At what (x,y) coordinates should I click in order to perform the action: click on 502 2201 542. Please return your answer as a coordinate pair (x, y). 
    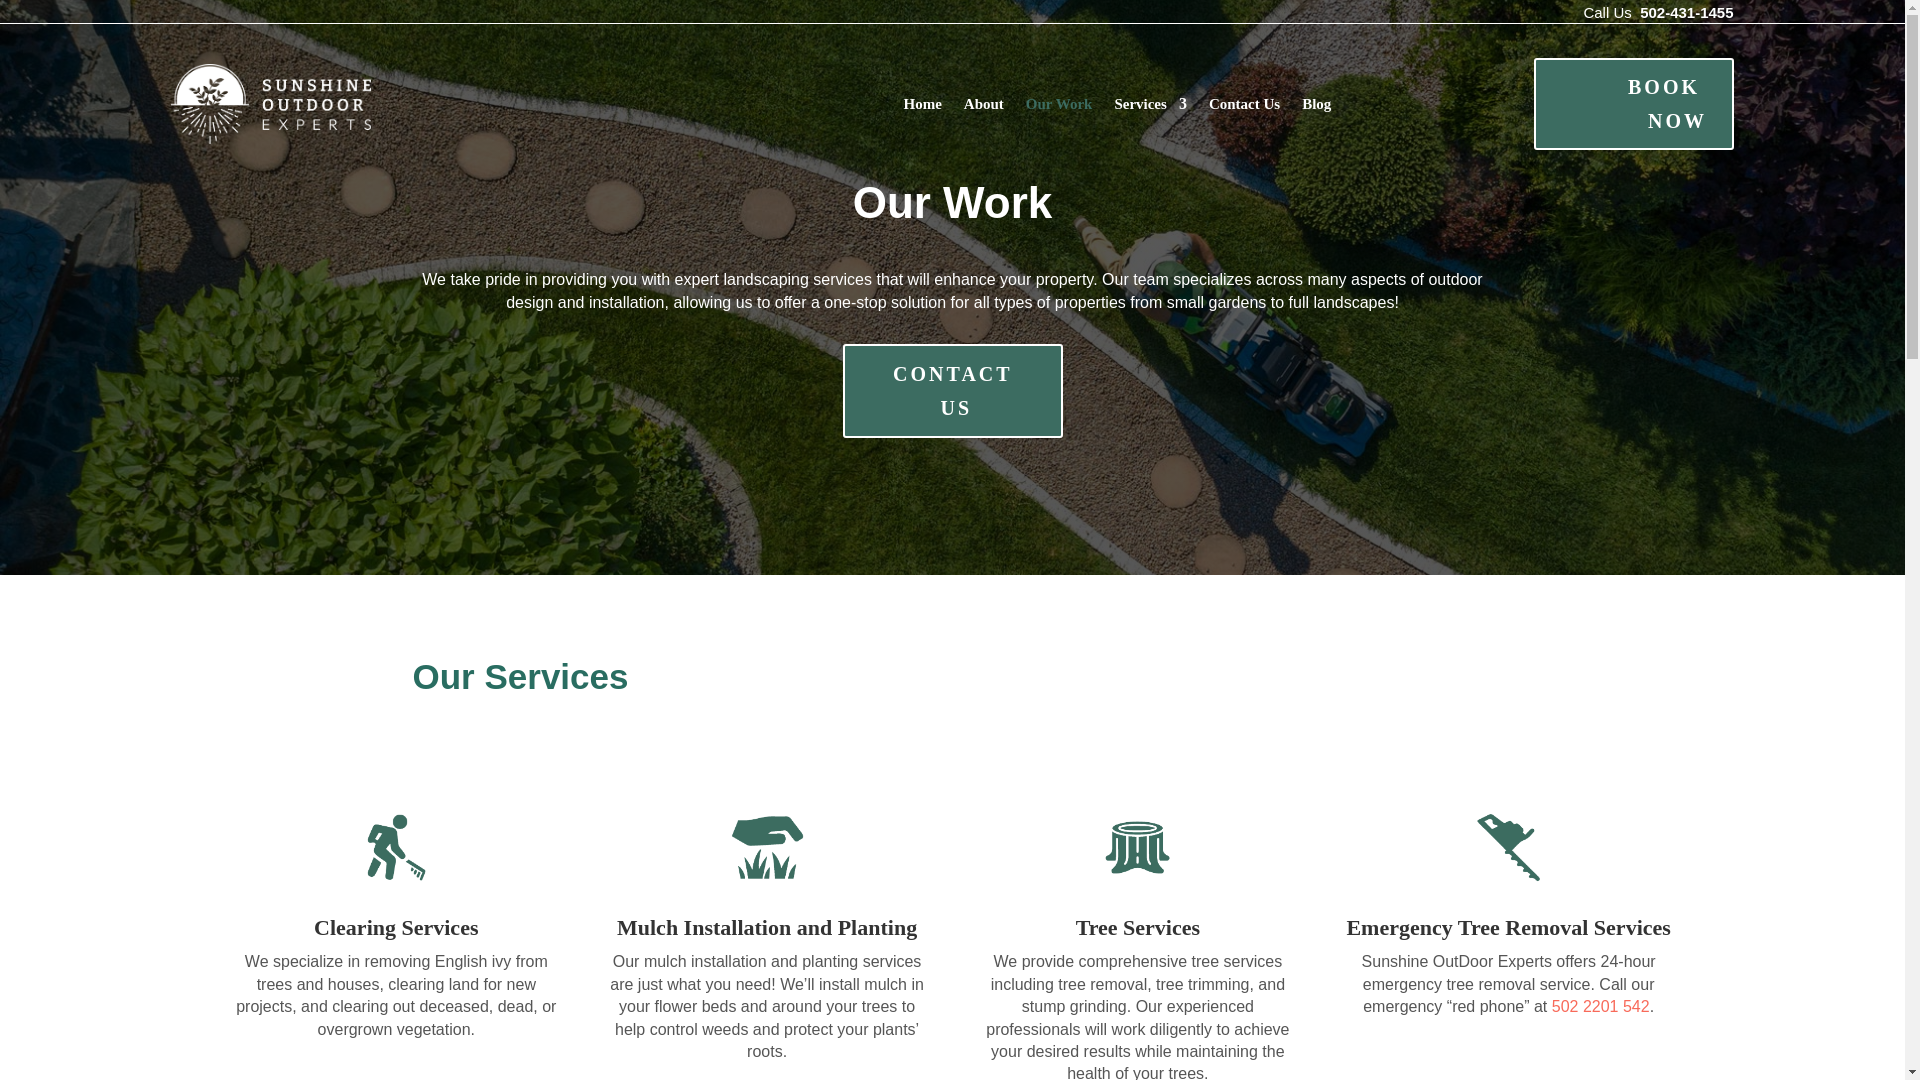
    Looking at the image, I should click on (1600, 1006).